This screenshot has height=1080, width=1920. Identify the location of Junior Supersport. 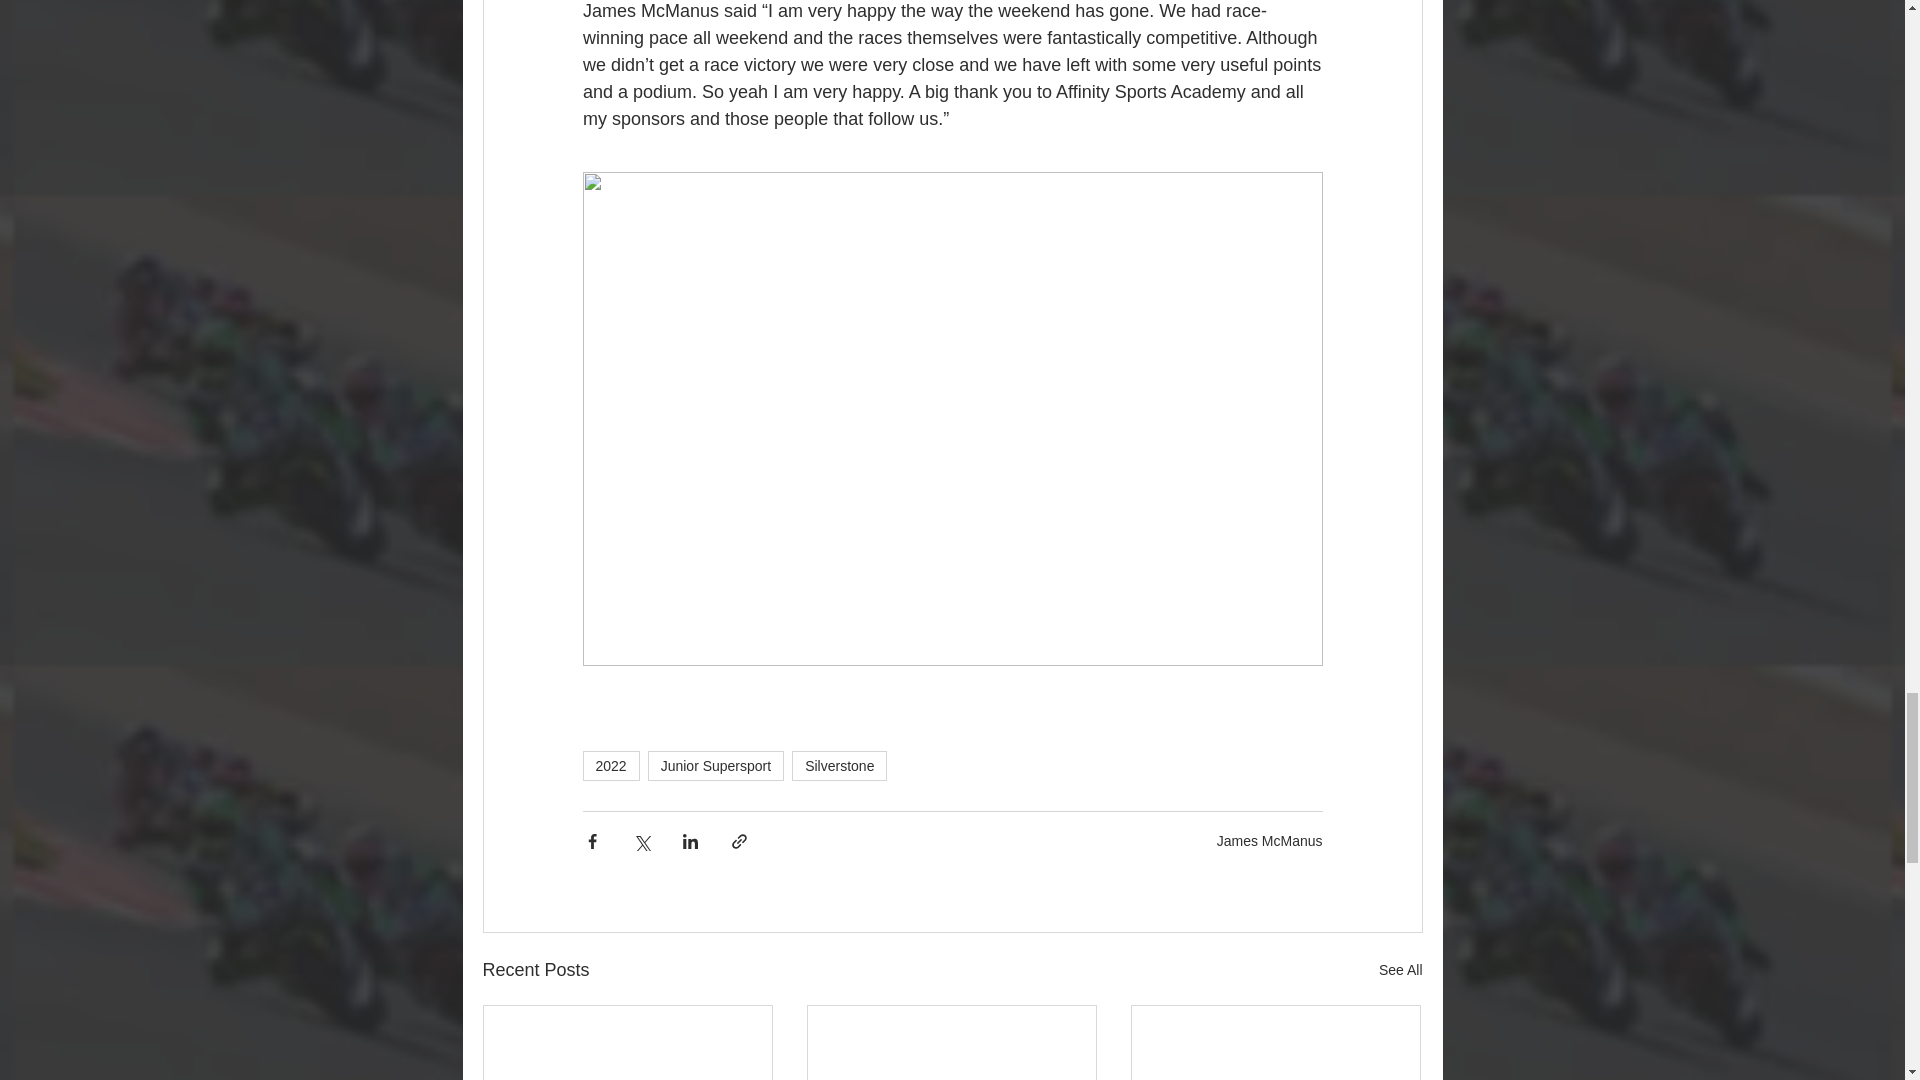
(716, 765).